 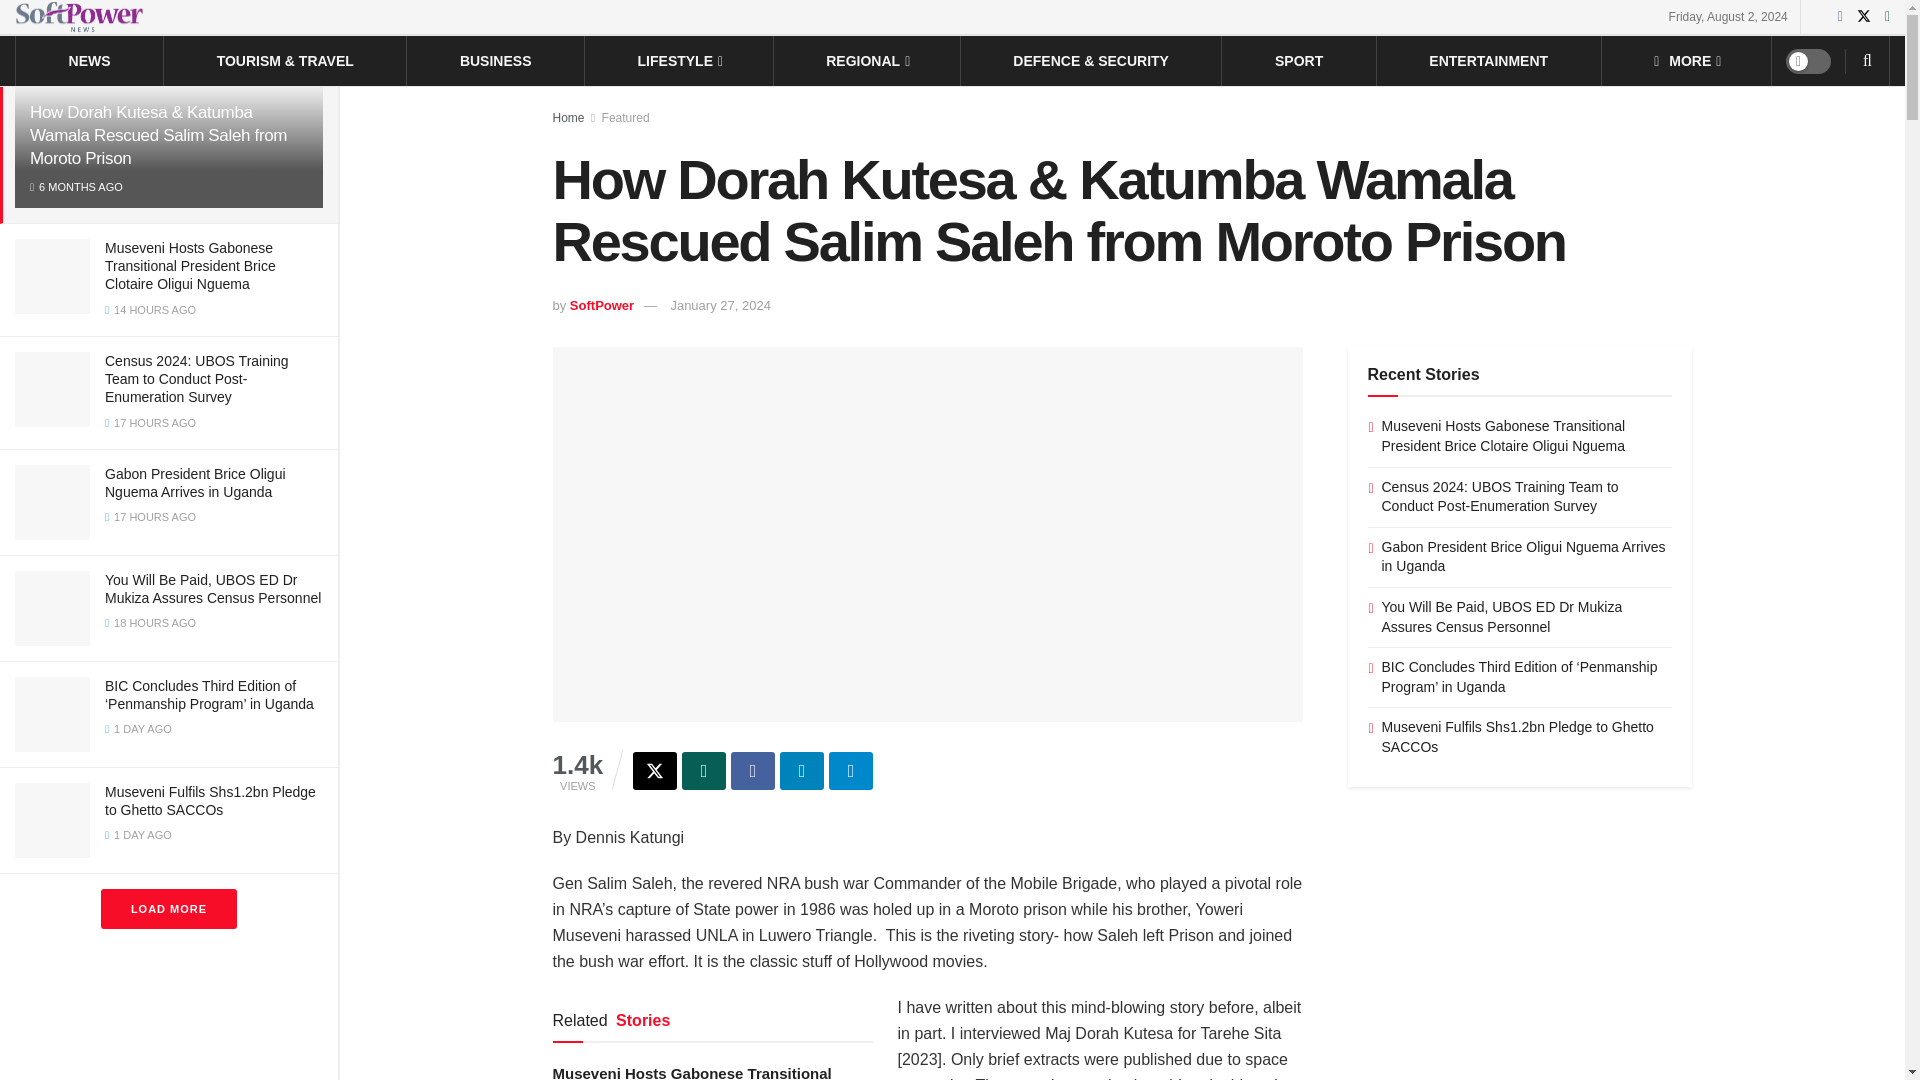 I want to click on SPORT, so click(x=1298, y=60).